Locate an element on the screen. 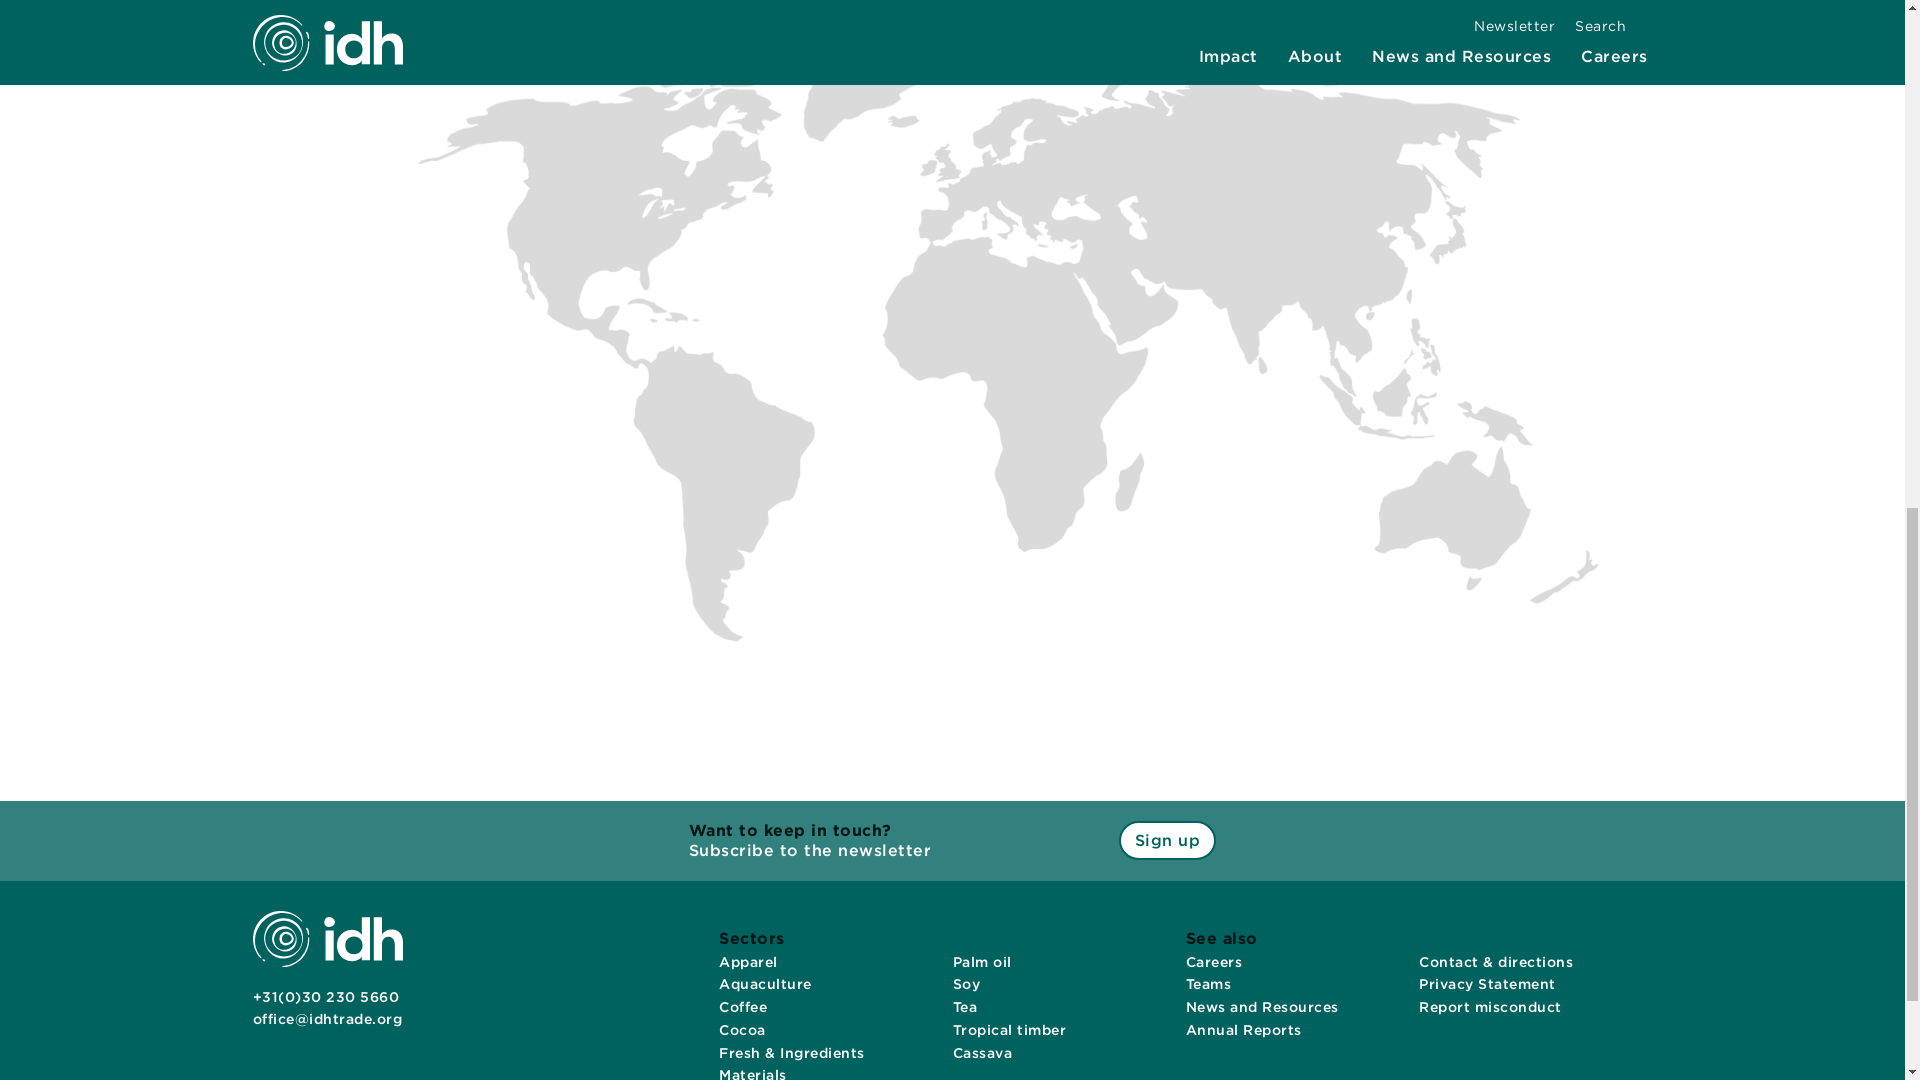 This screenshot has width=1920, height=1080. Map pin is located at coordinates (952, 166).